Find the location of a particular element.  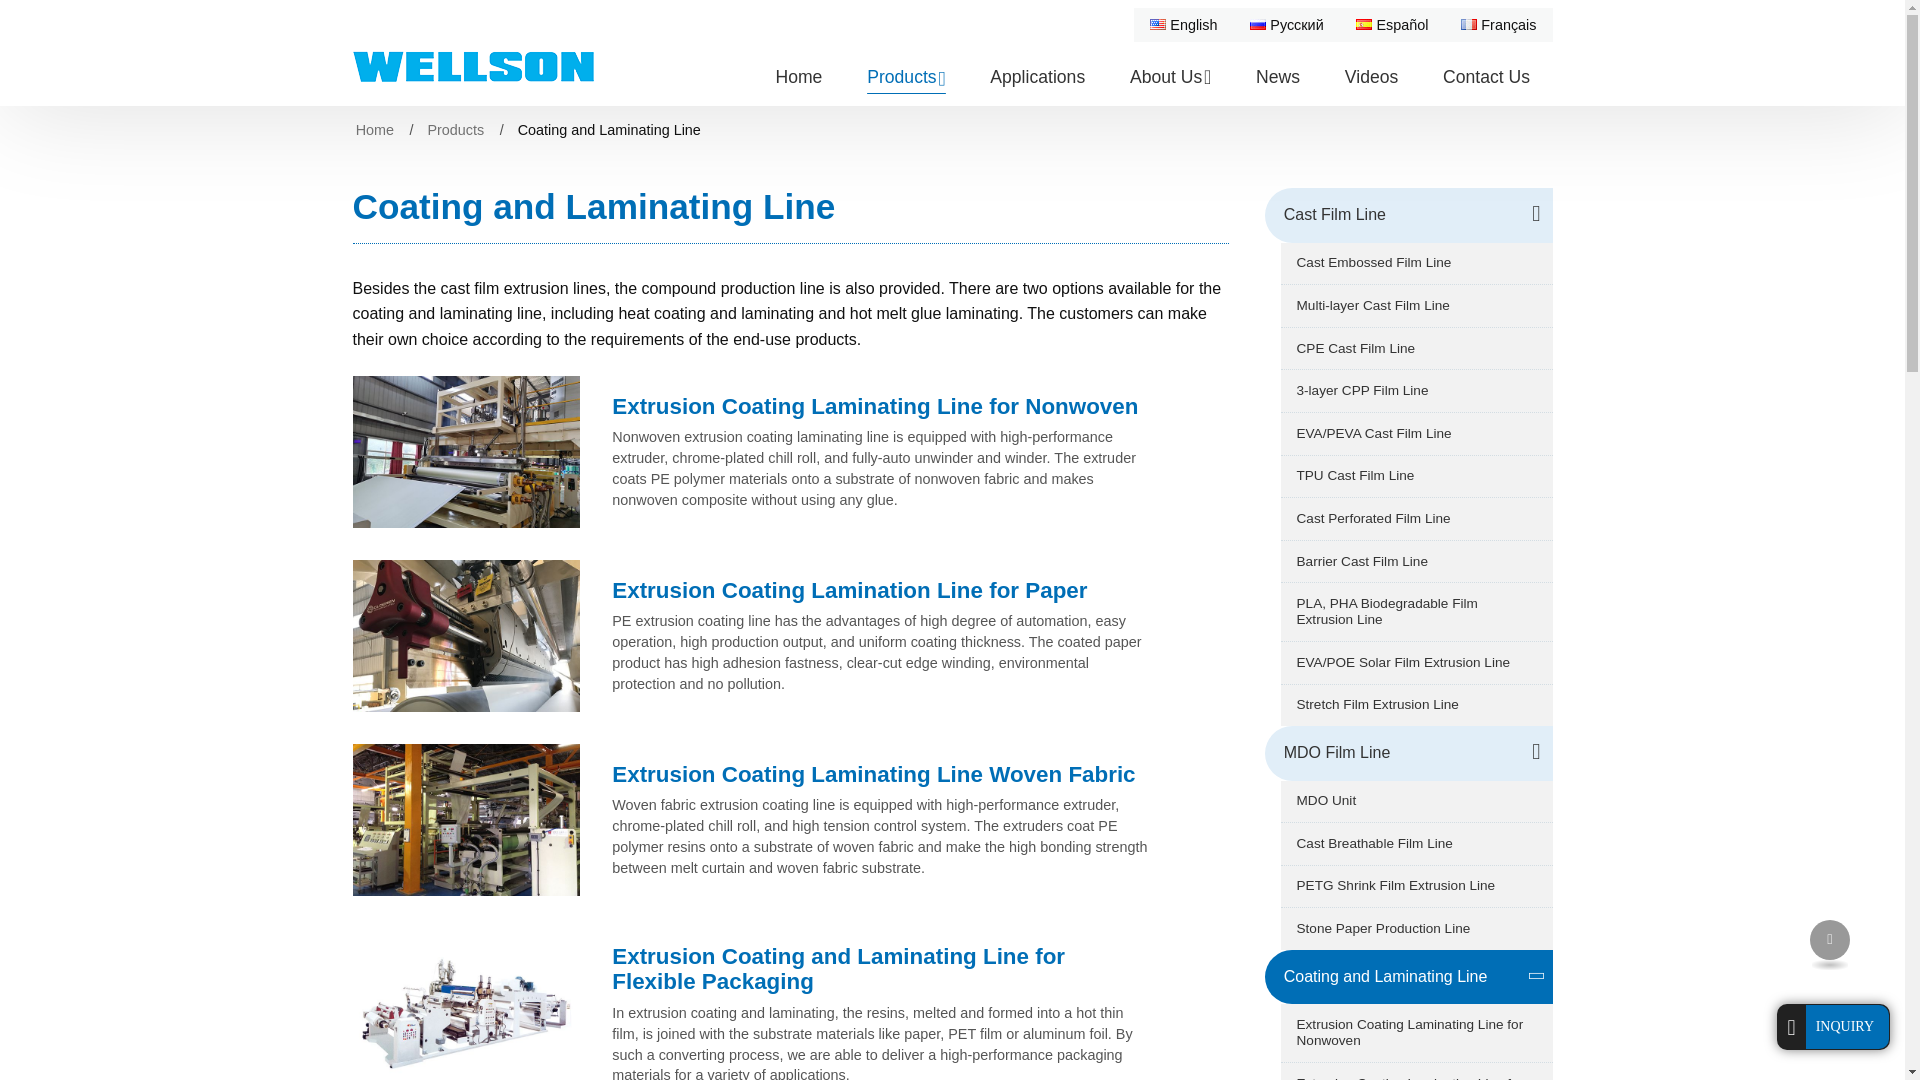

Applications is located at coordinates (1037, 77).